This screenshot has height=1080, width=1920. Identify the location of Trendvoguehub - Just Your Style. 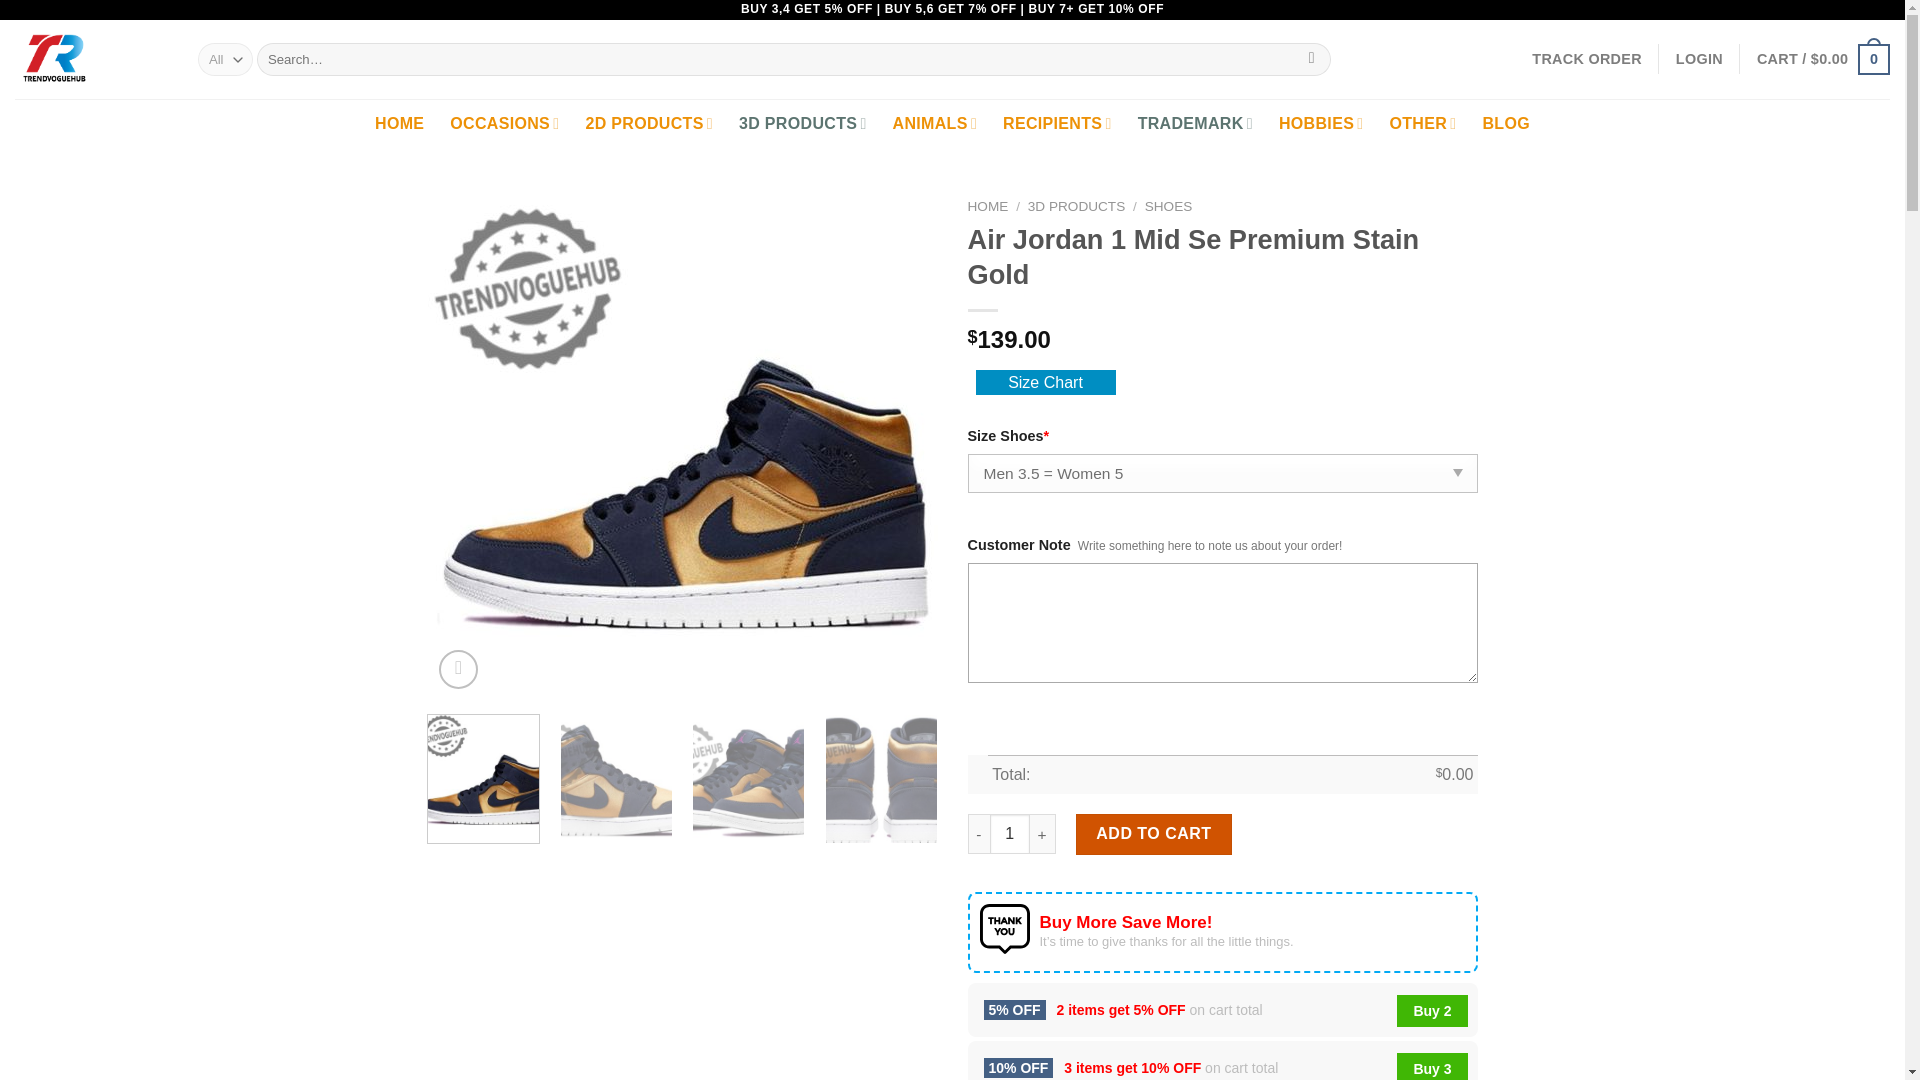
(92, 60).